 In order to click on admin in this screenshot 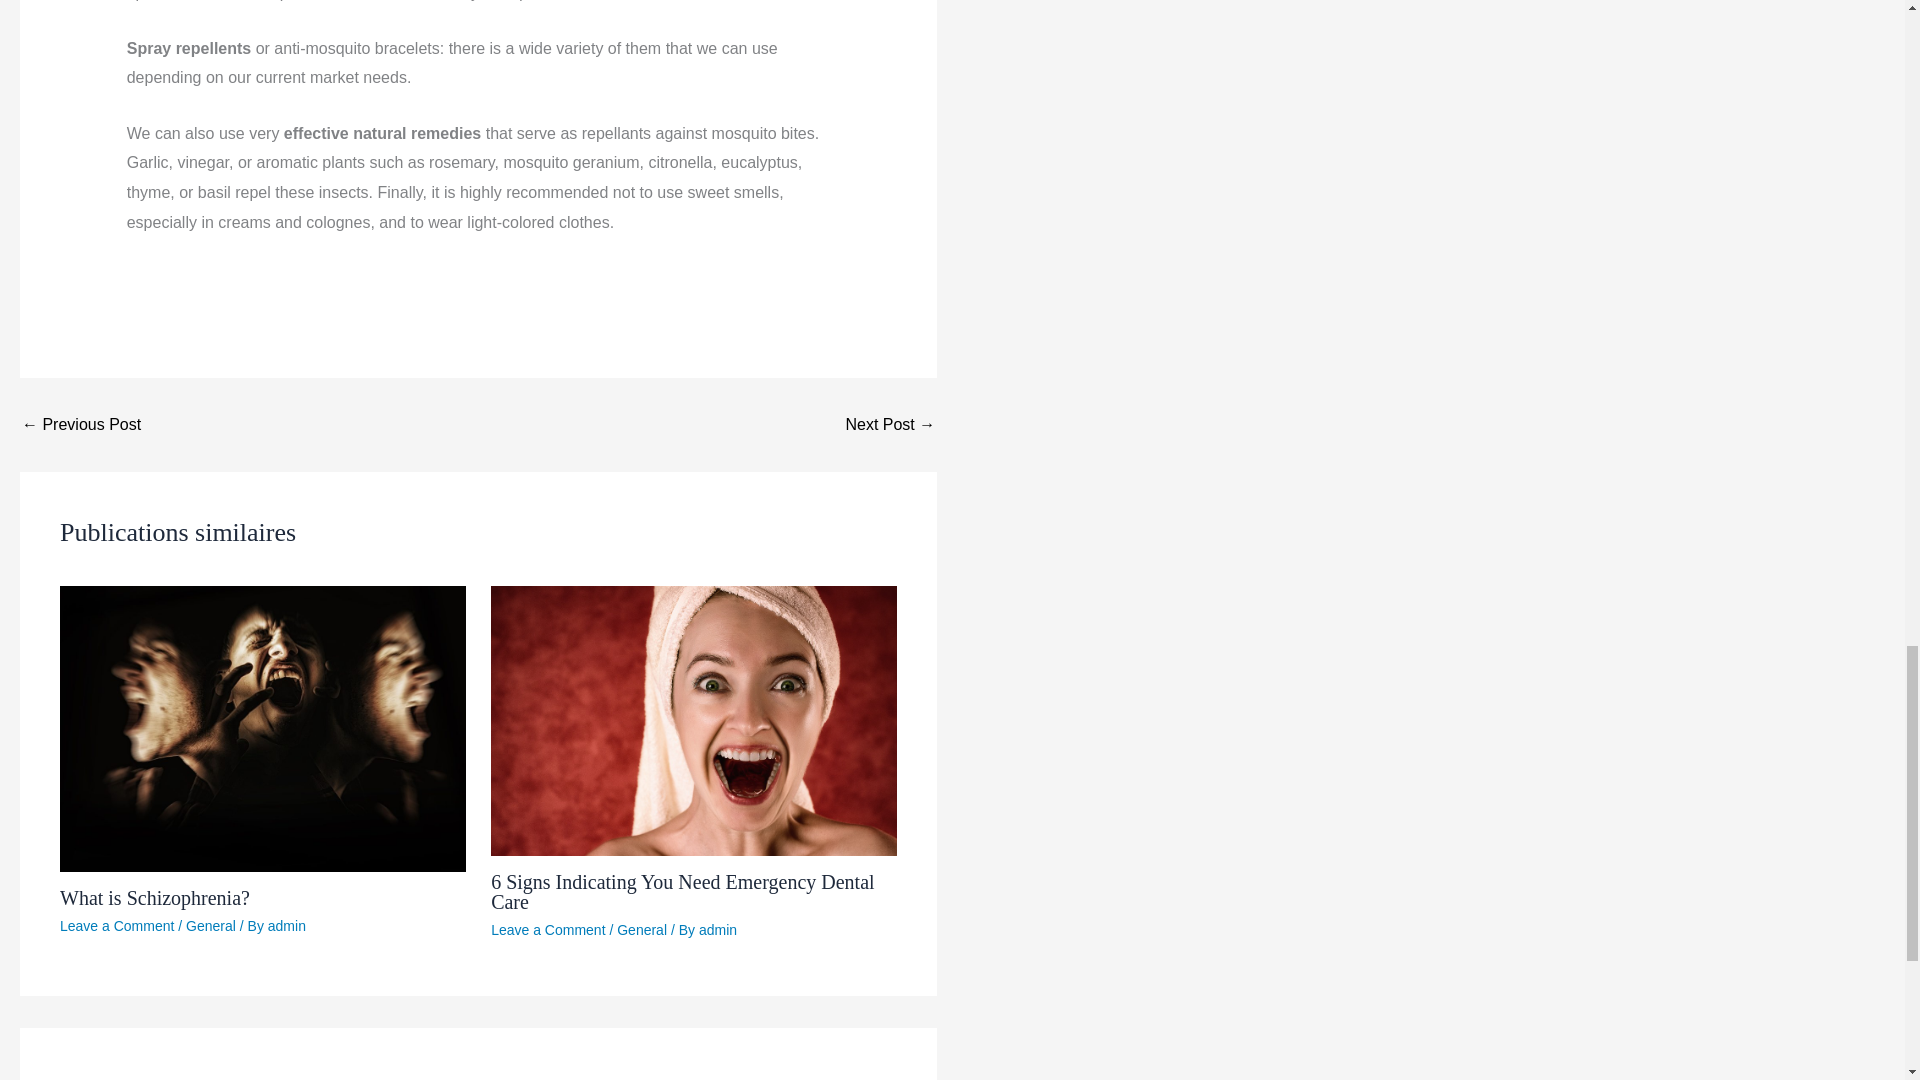, I will do `click(286, 926)`.